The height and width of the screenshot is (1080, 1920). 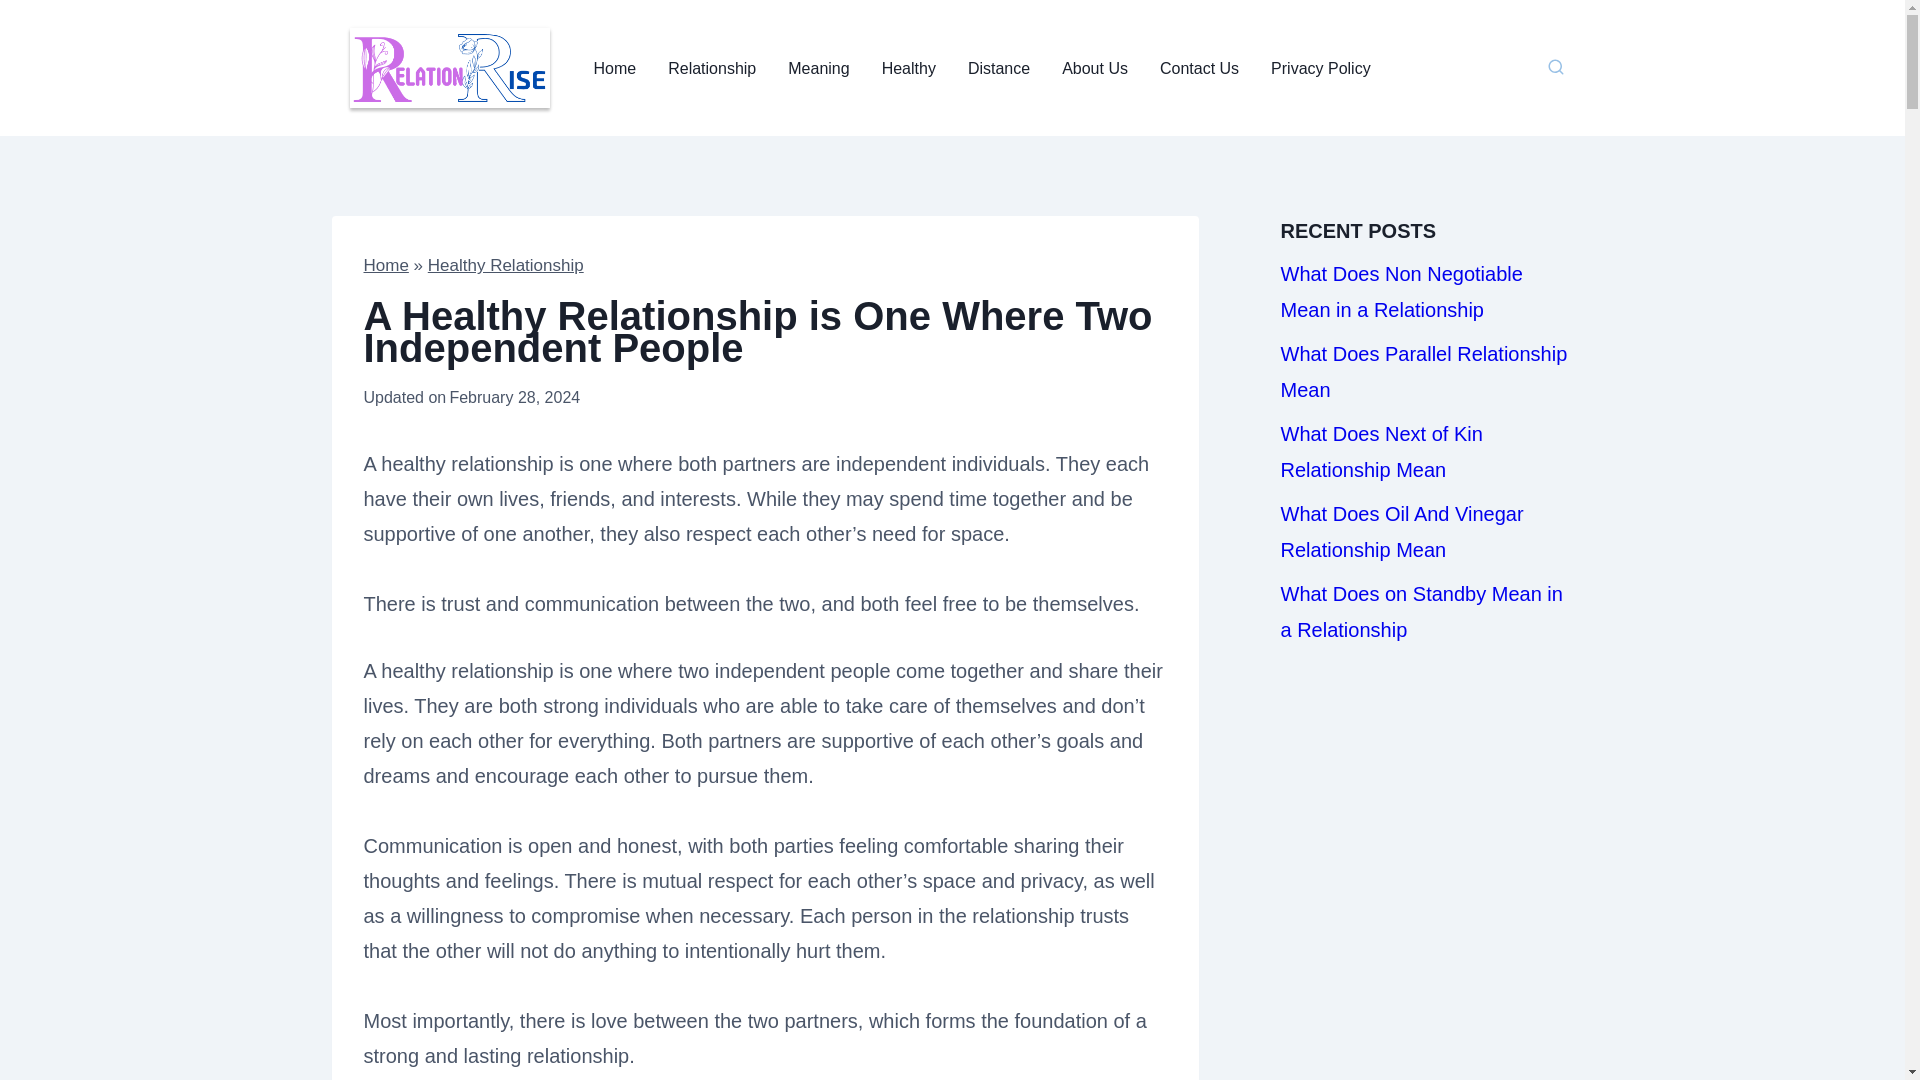 I want to click on Contact Us, so click(x=1200, y=68).